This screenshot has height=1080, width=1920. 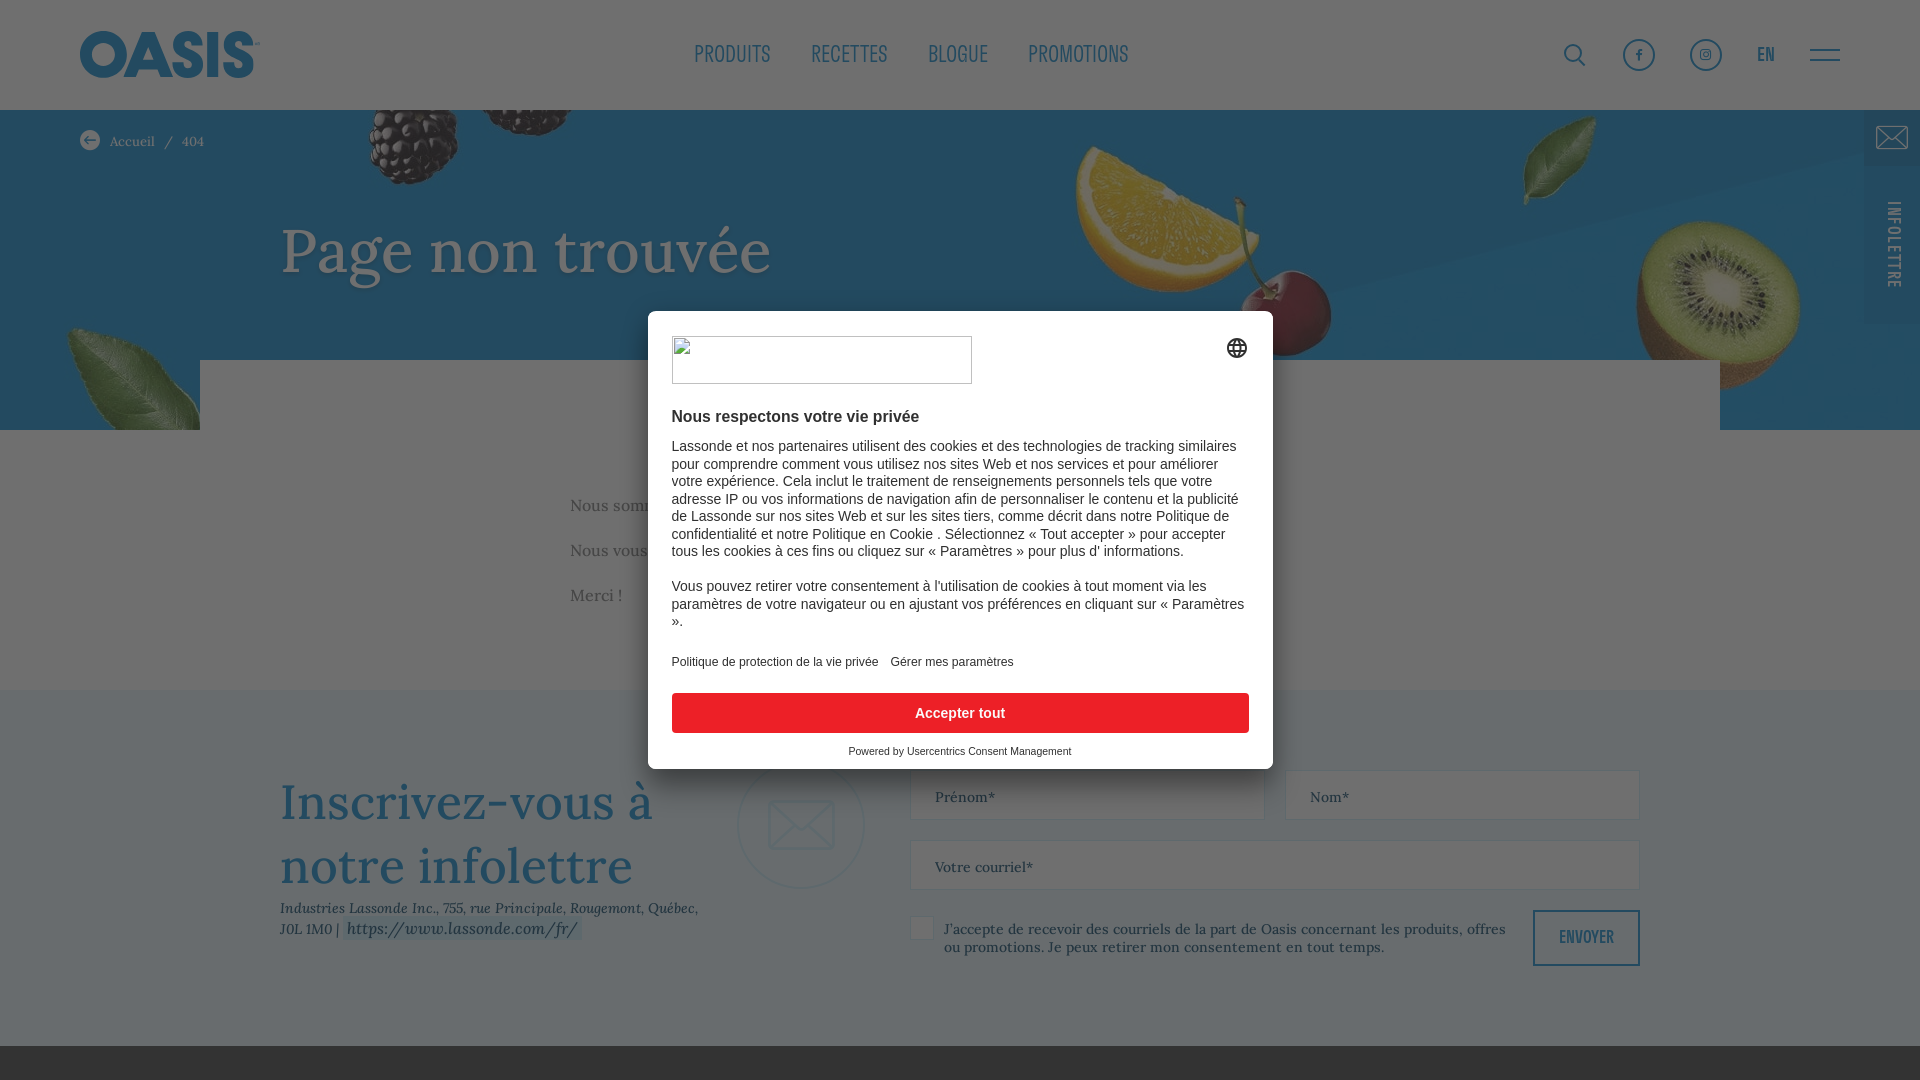 What do you see at coordinates (132, 140) in the screenshot?
I see `Accueil` at bounding box center [132, 140].